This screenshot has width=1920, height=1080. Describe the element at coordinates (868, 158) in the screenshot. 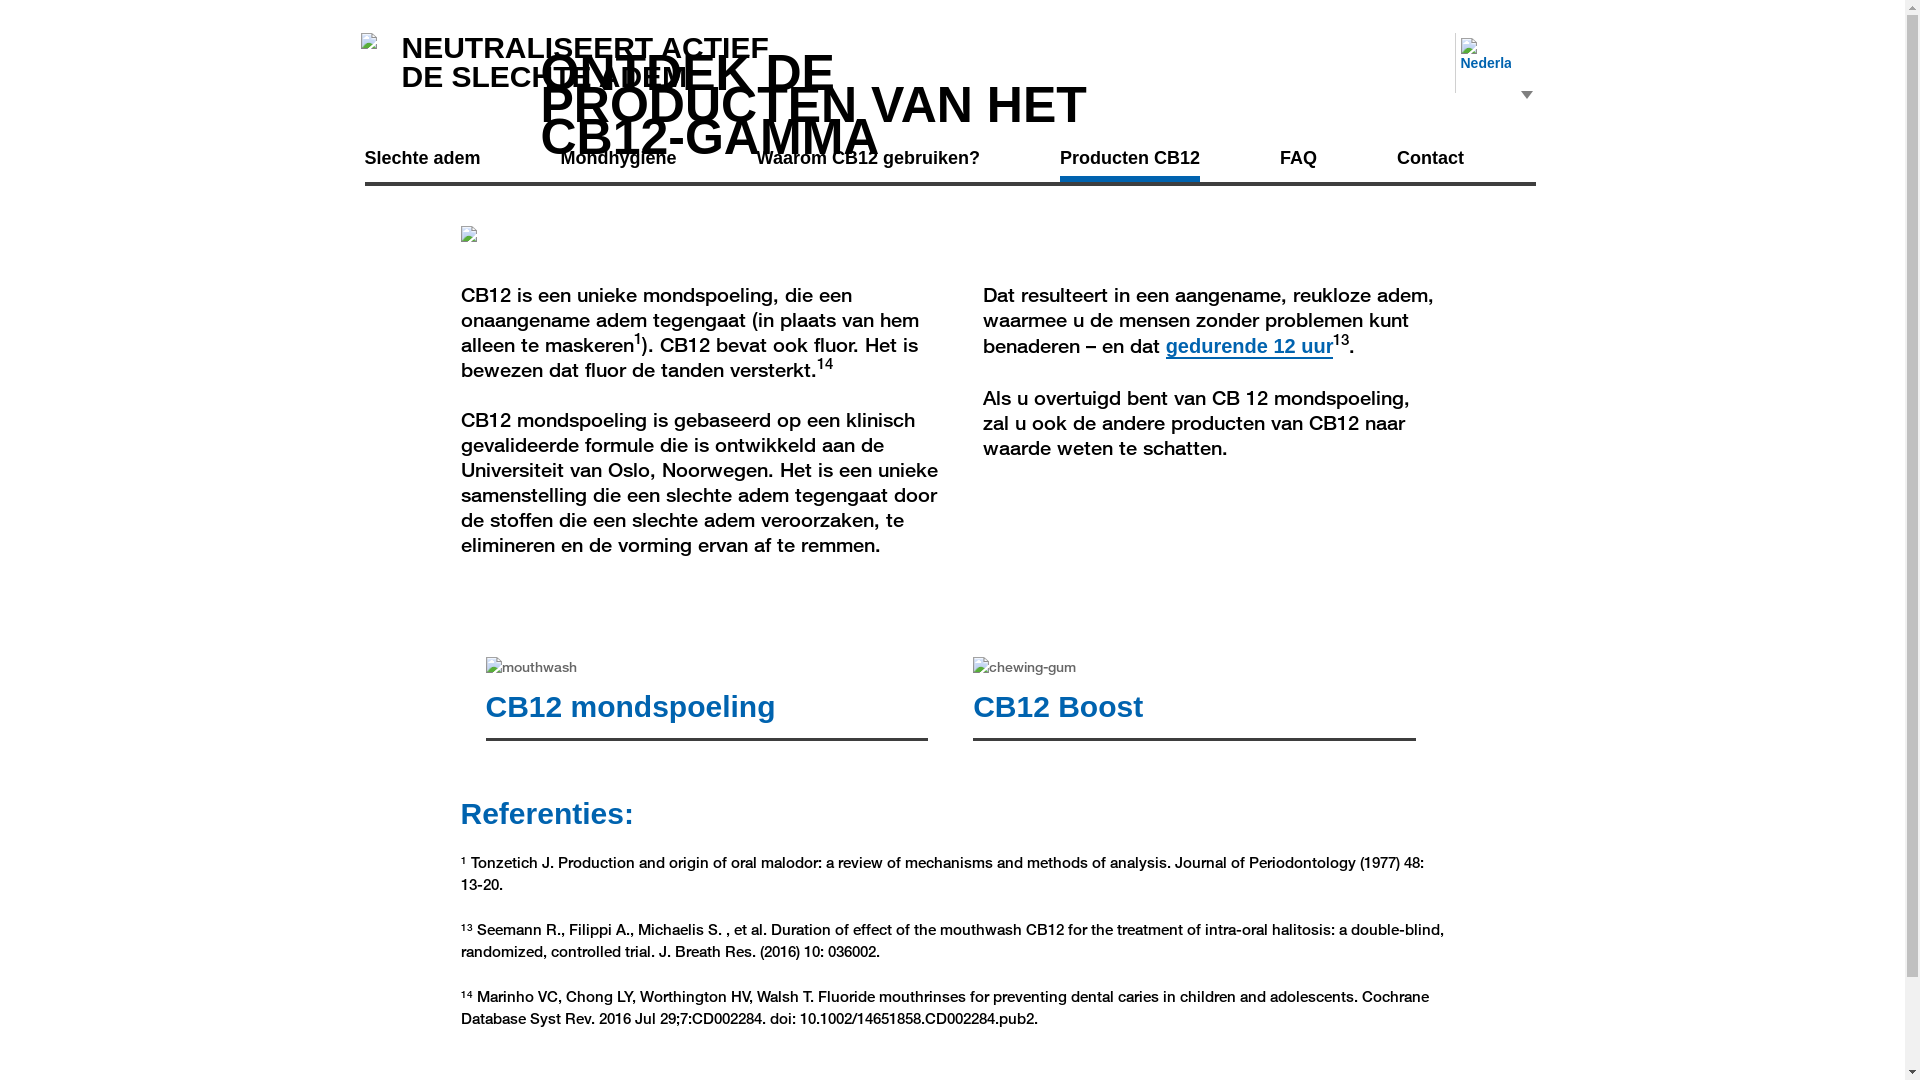

I see `Waarom CB12 gebruiken?` at that location.